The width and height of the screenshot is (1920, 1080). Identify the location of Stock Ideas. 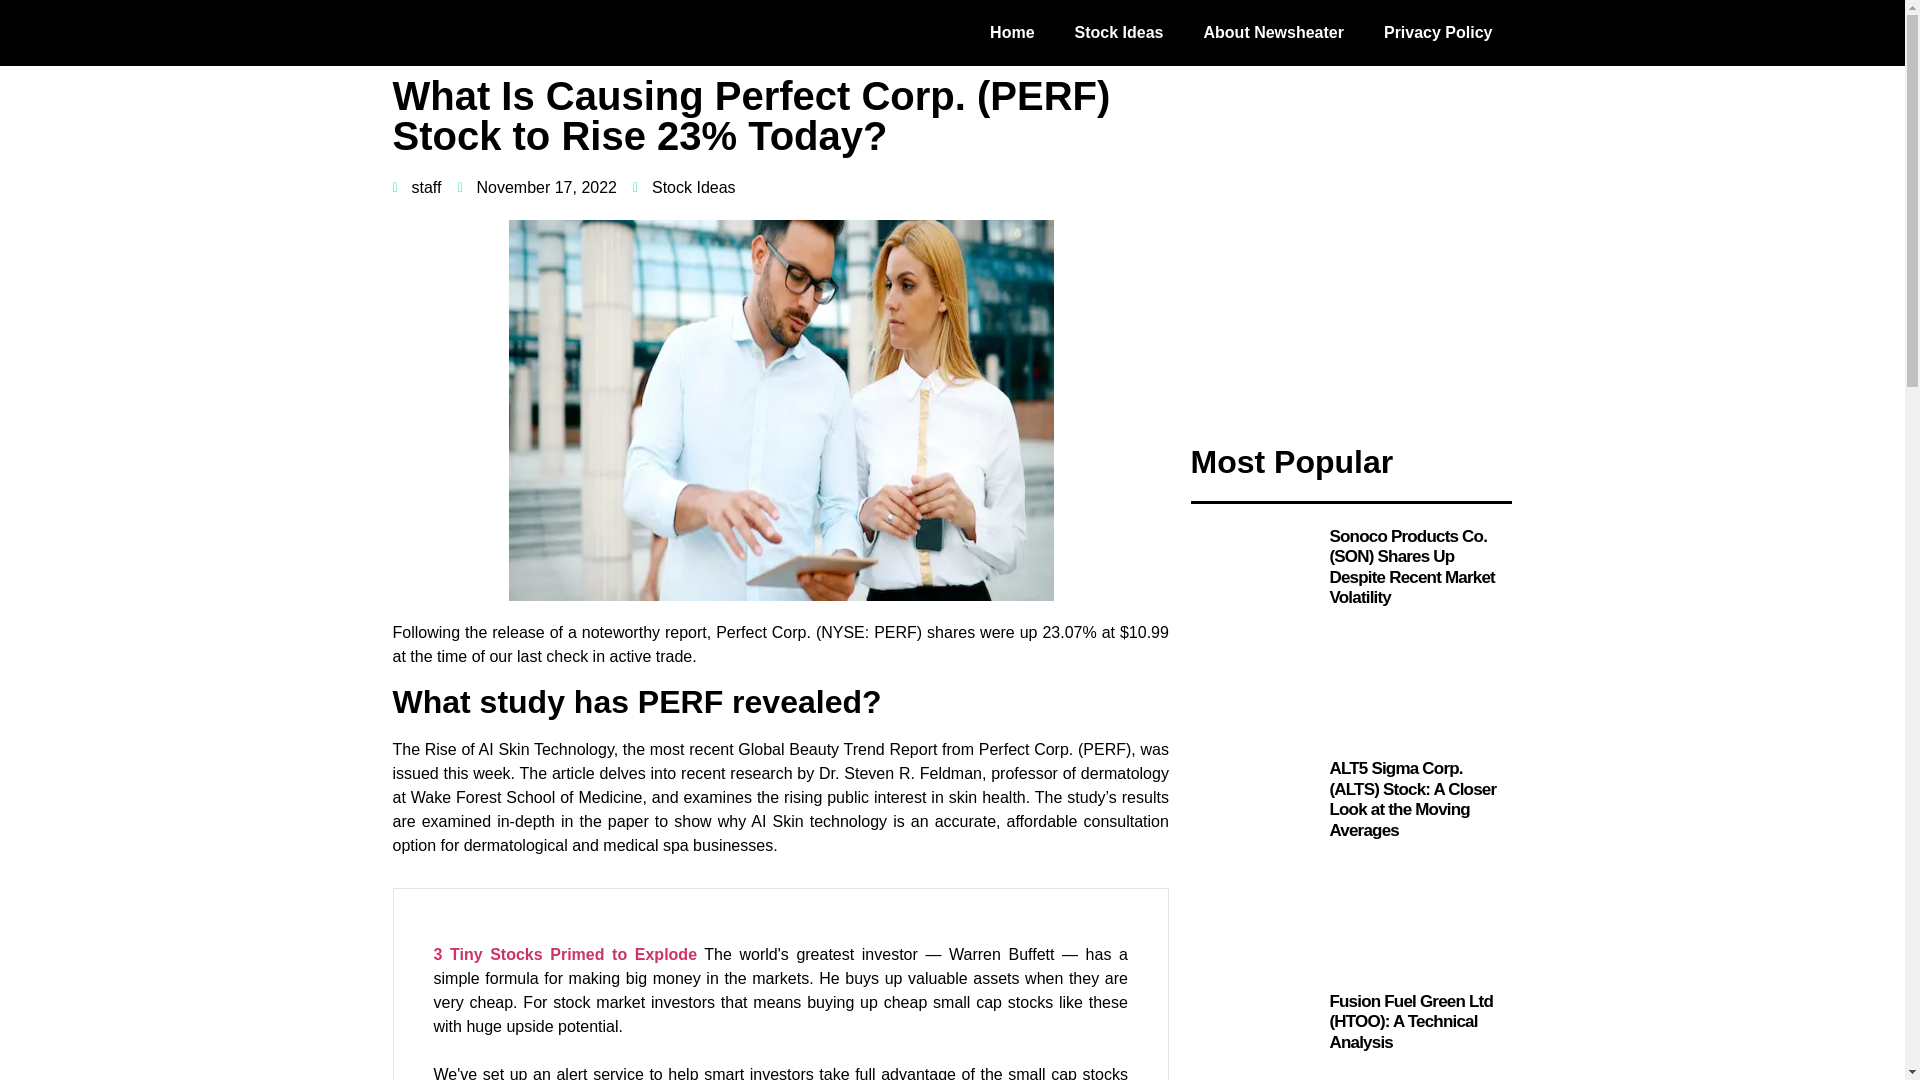
(1119, 32).